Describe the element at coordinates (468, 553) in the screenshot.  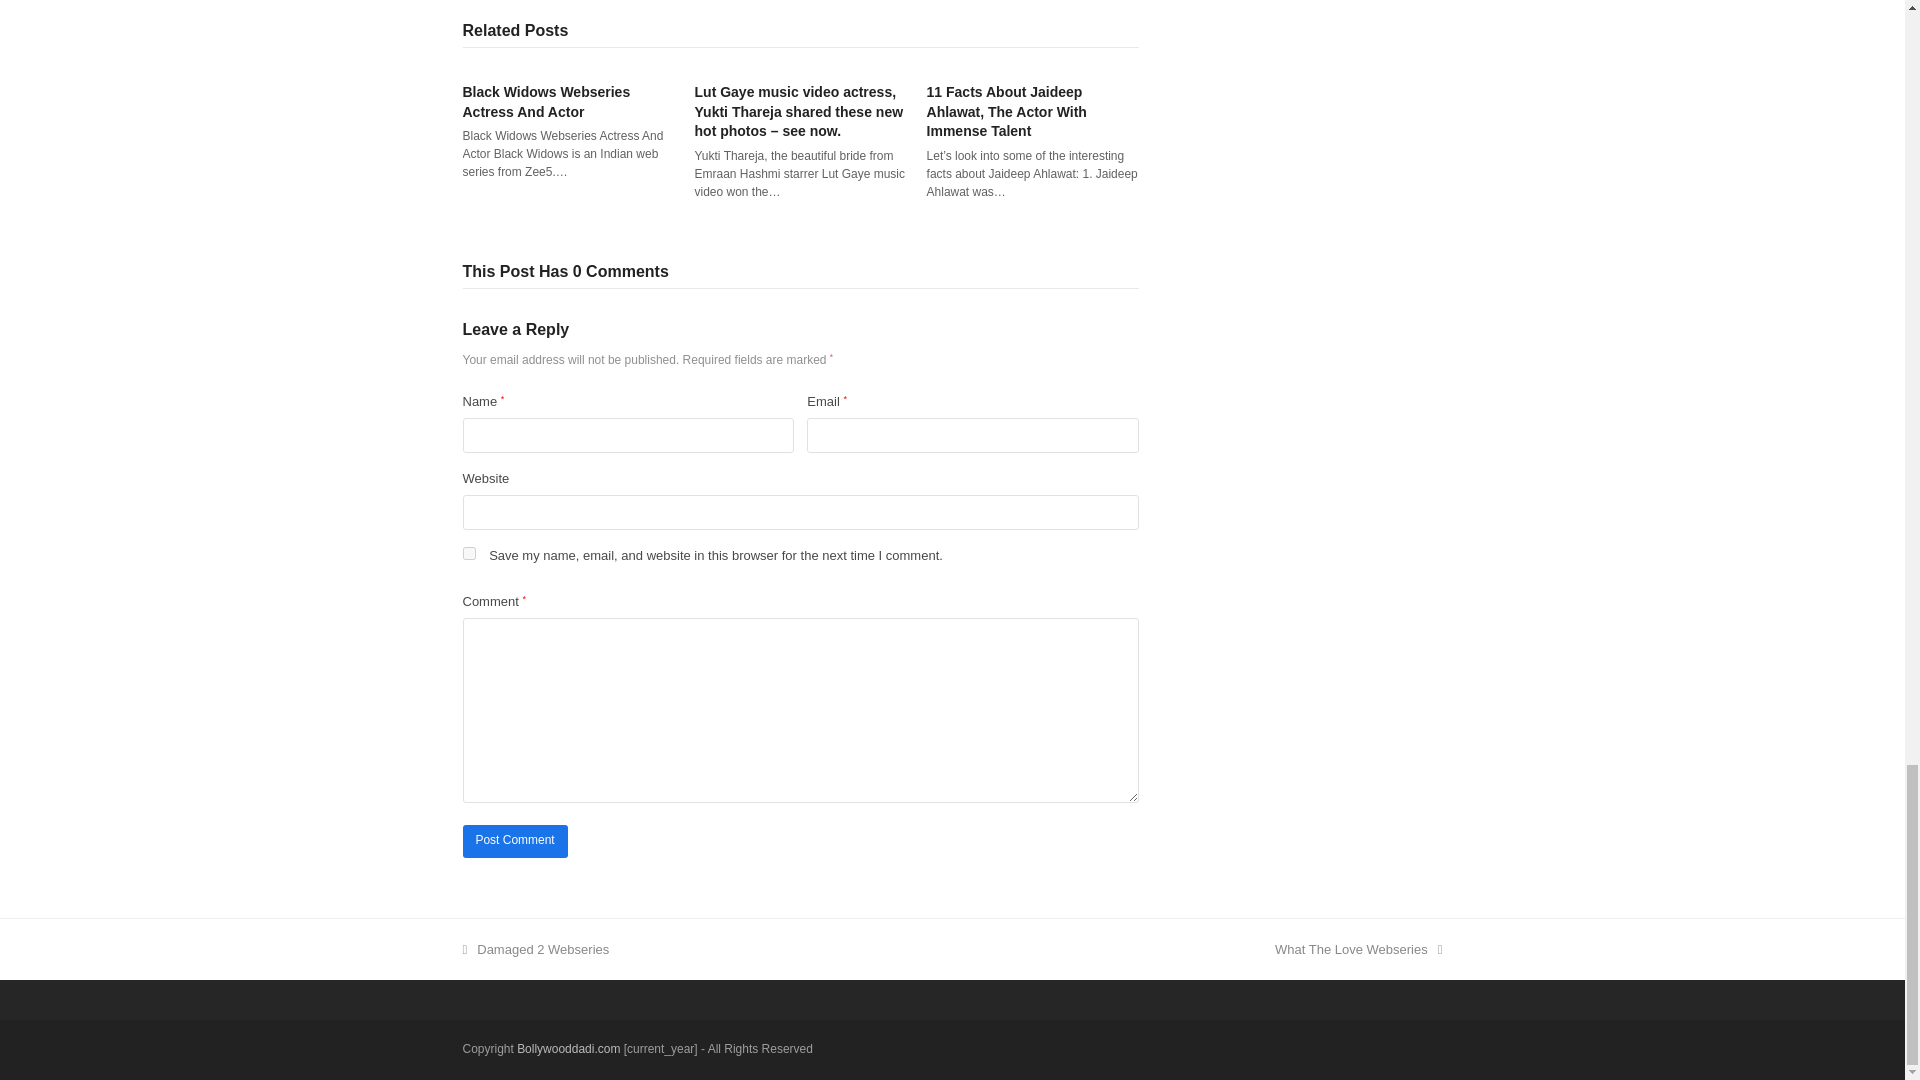
I see `yes` at that location.